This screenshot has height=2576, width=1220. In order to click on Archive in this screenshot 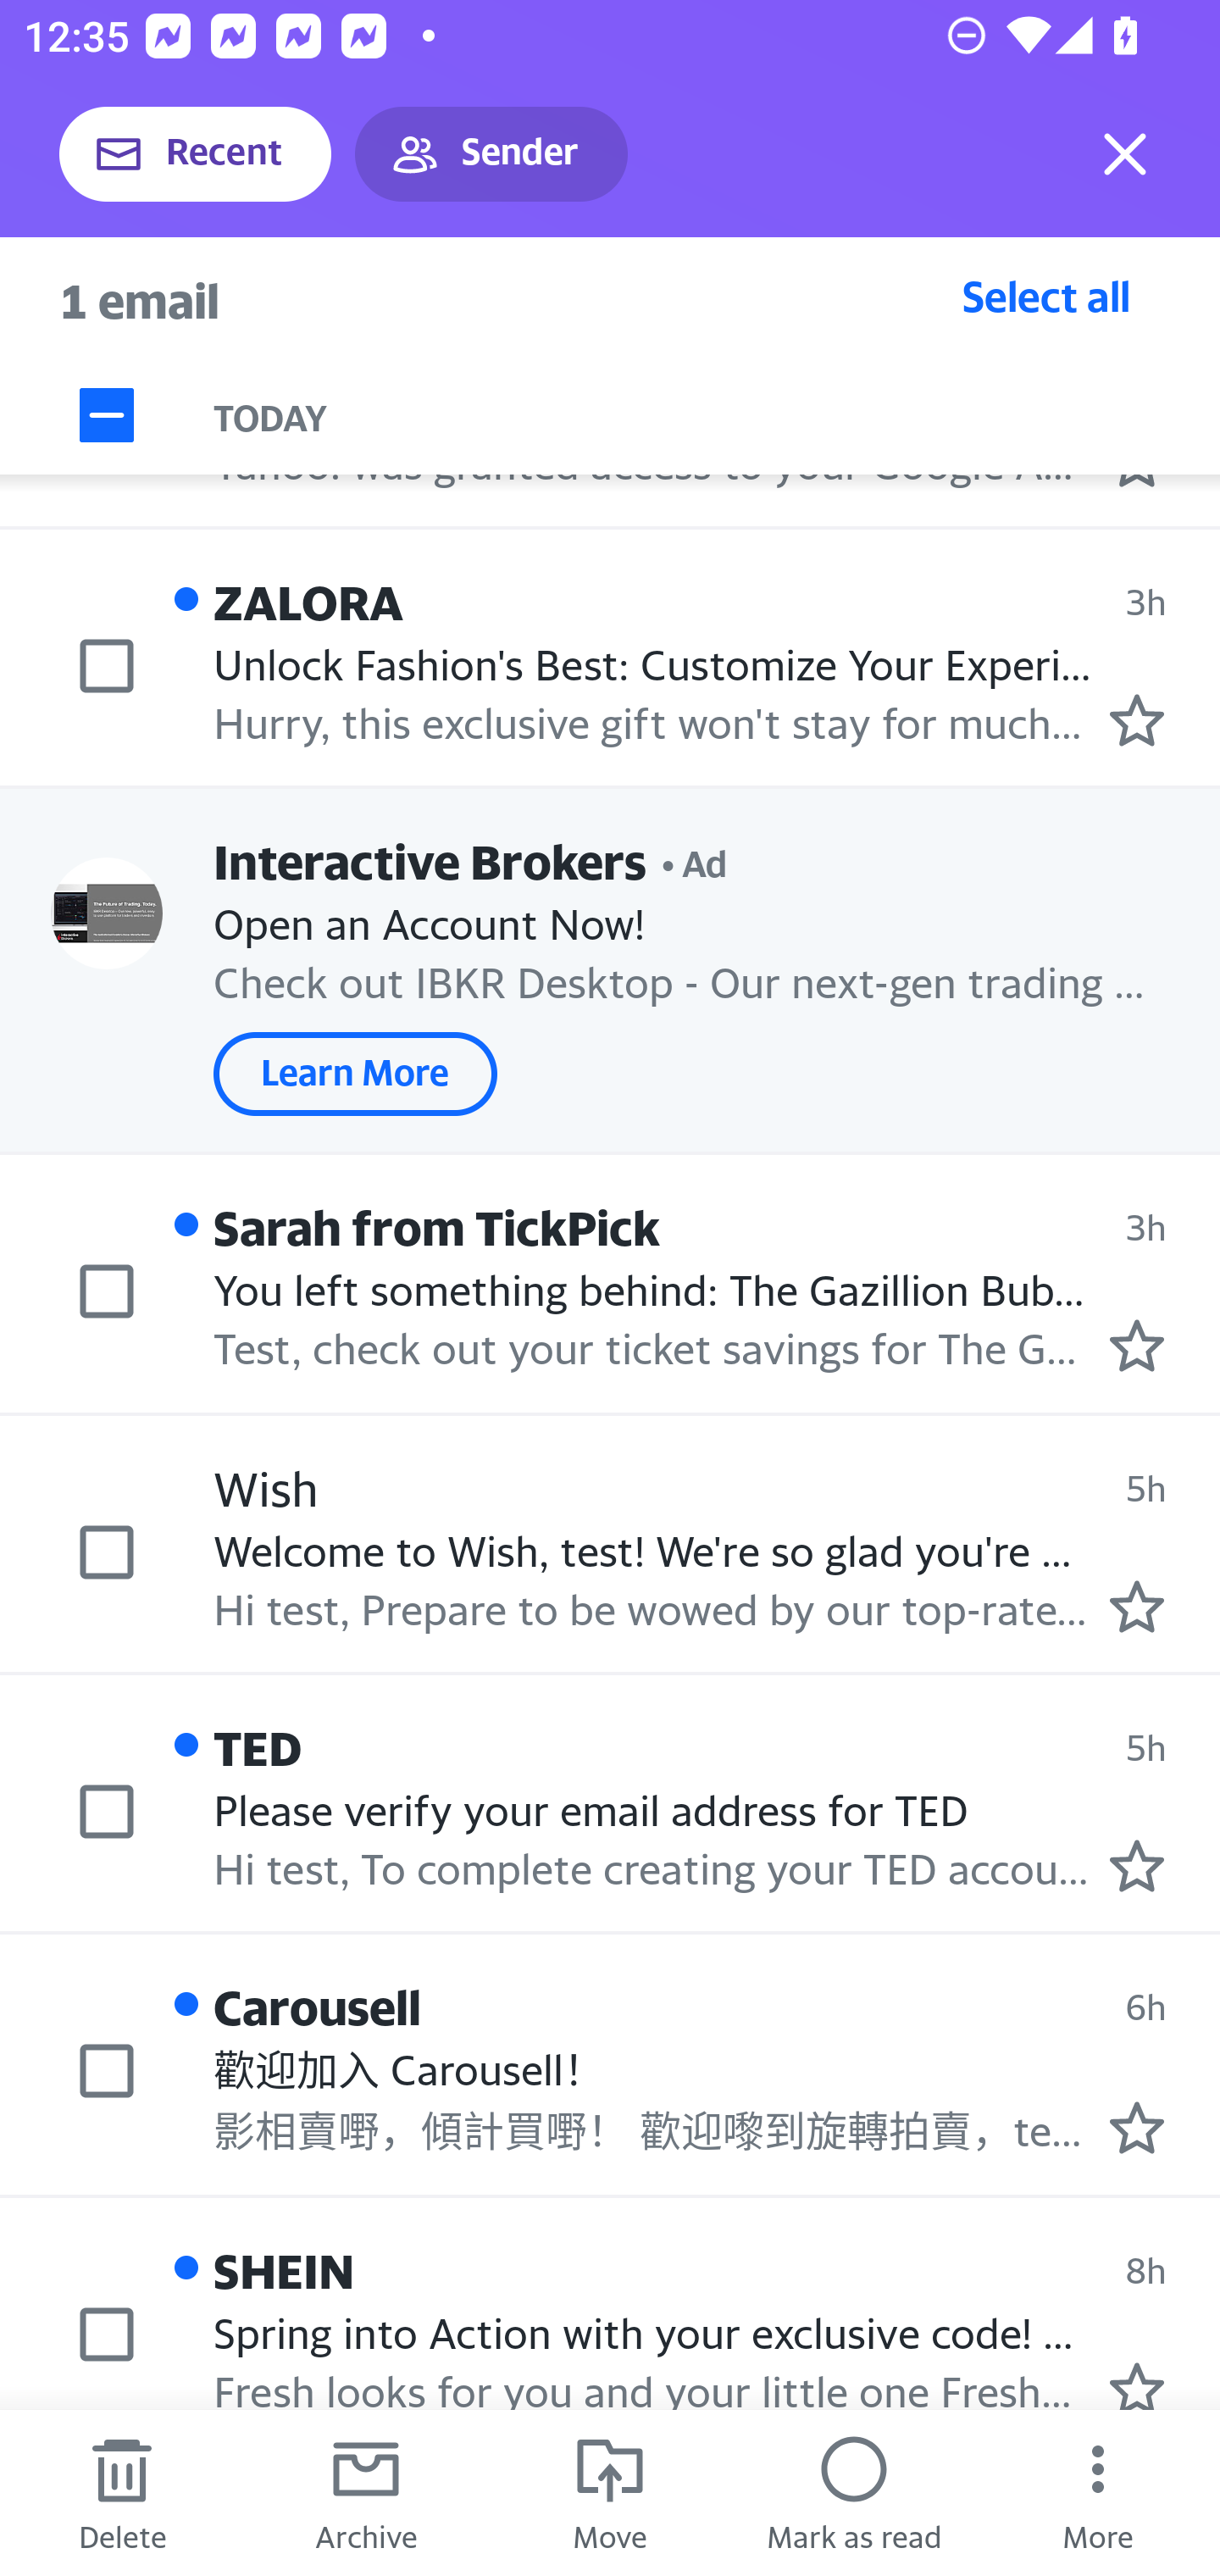, I will do `click(366, 2493)`.